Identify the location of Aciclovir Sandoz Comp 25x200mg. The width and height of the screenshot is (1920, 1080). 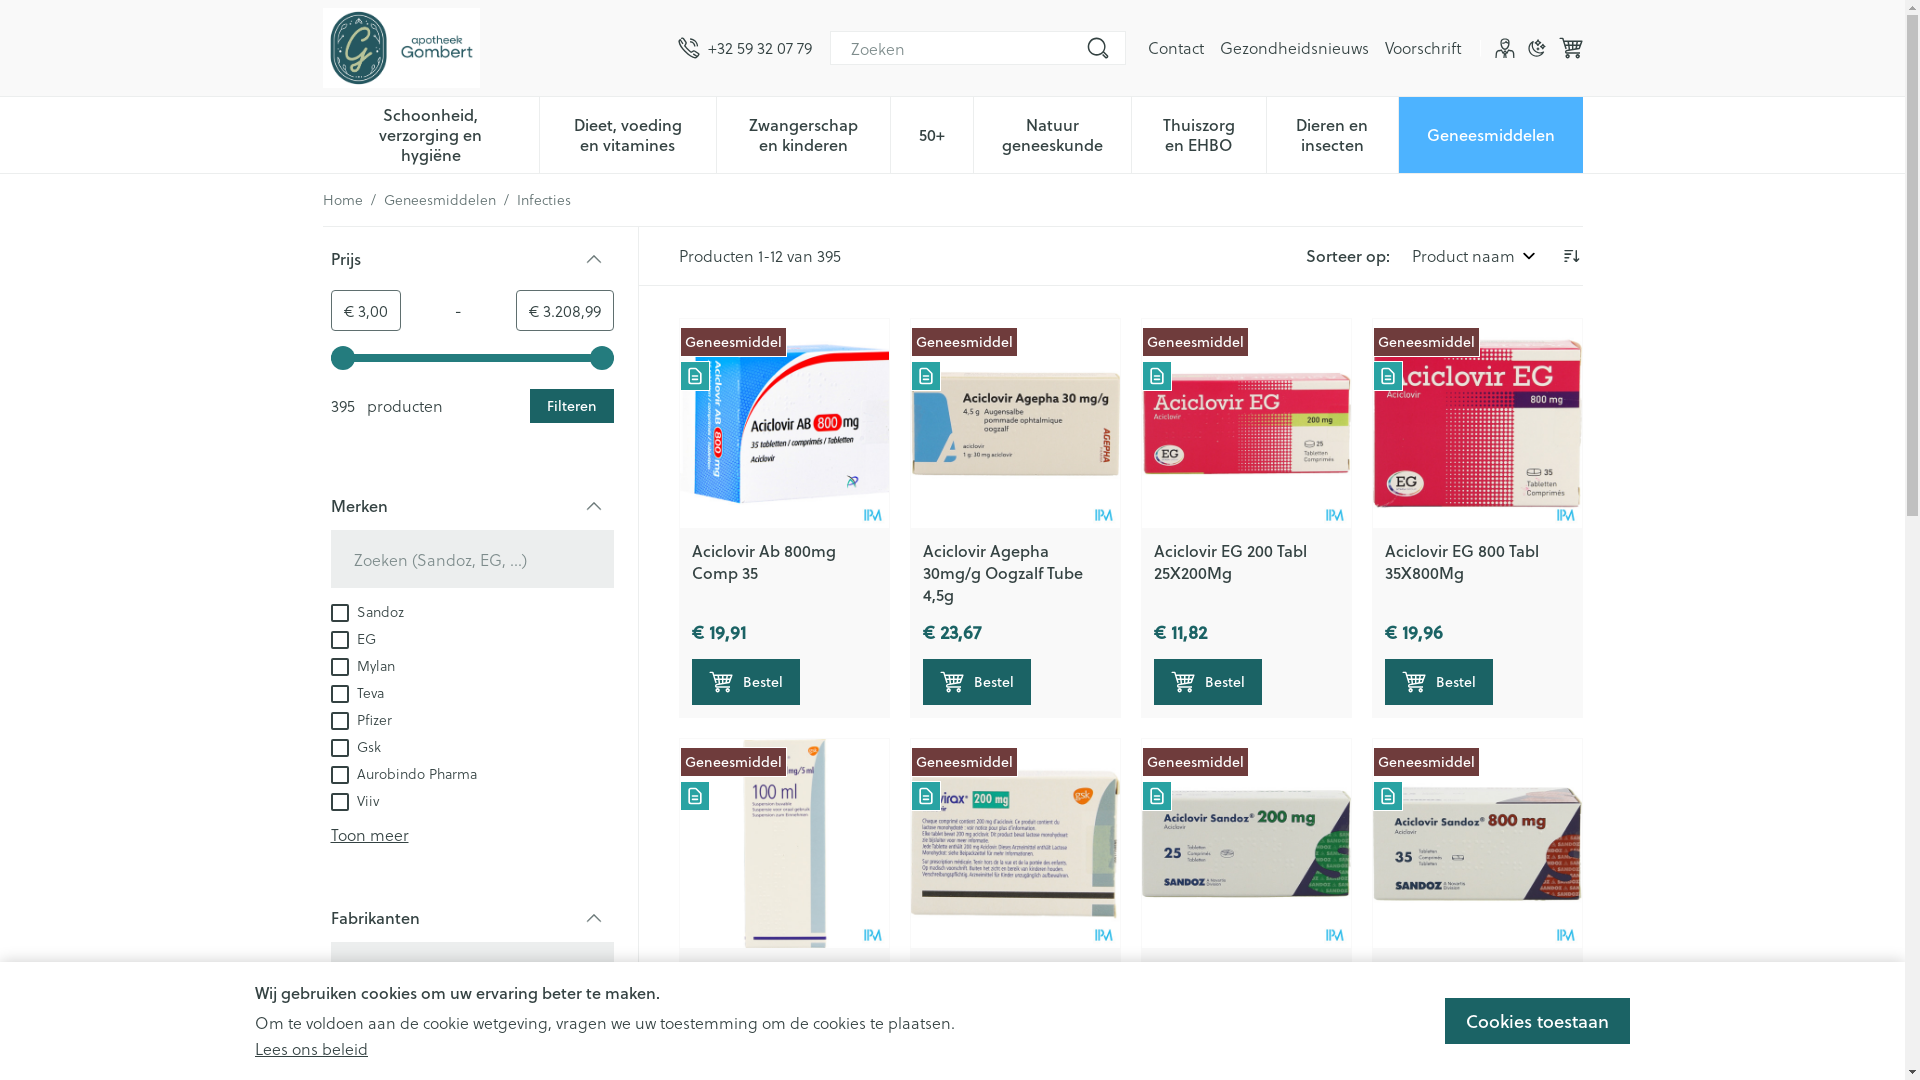
(1240, 982).